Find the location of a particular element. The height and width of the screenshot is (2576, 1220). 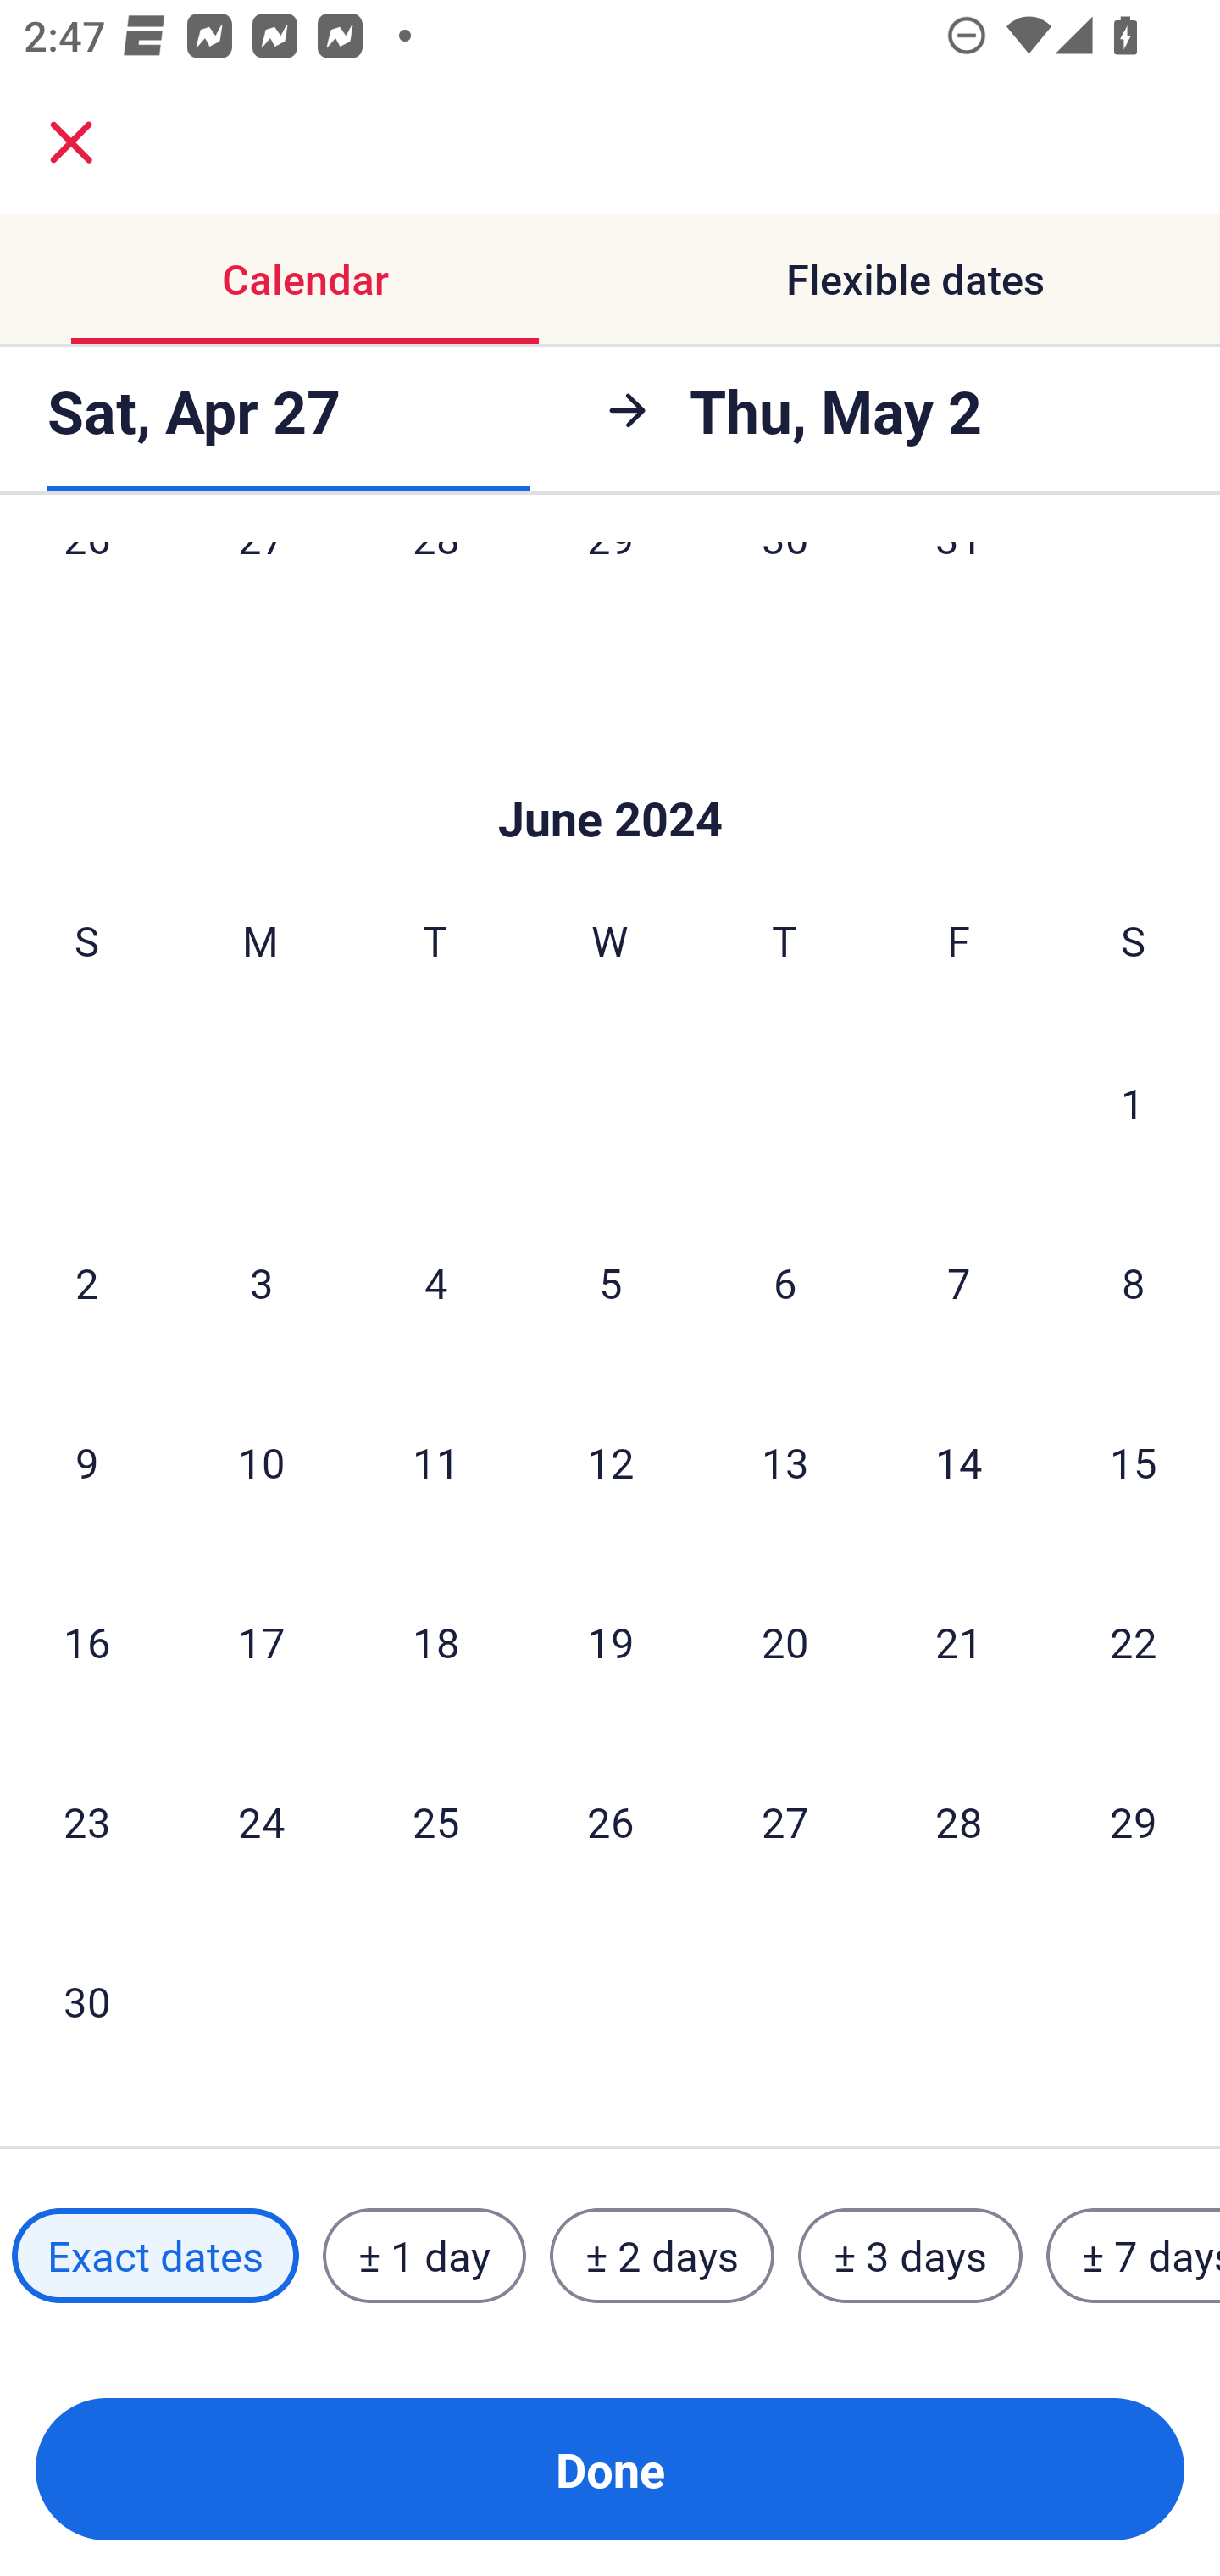

7 Friday, June 7, 2024 is located at coordinates (959, 1283).